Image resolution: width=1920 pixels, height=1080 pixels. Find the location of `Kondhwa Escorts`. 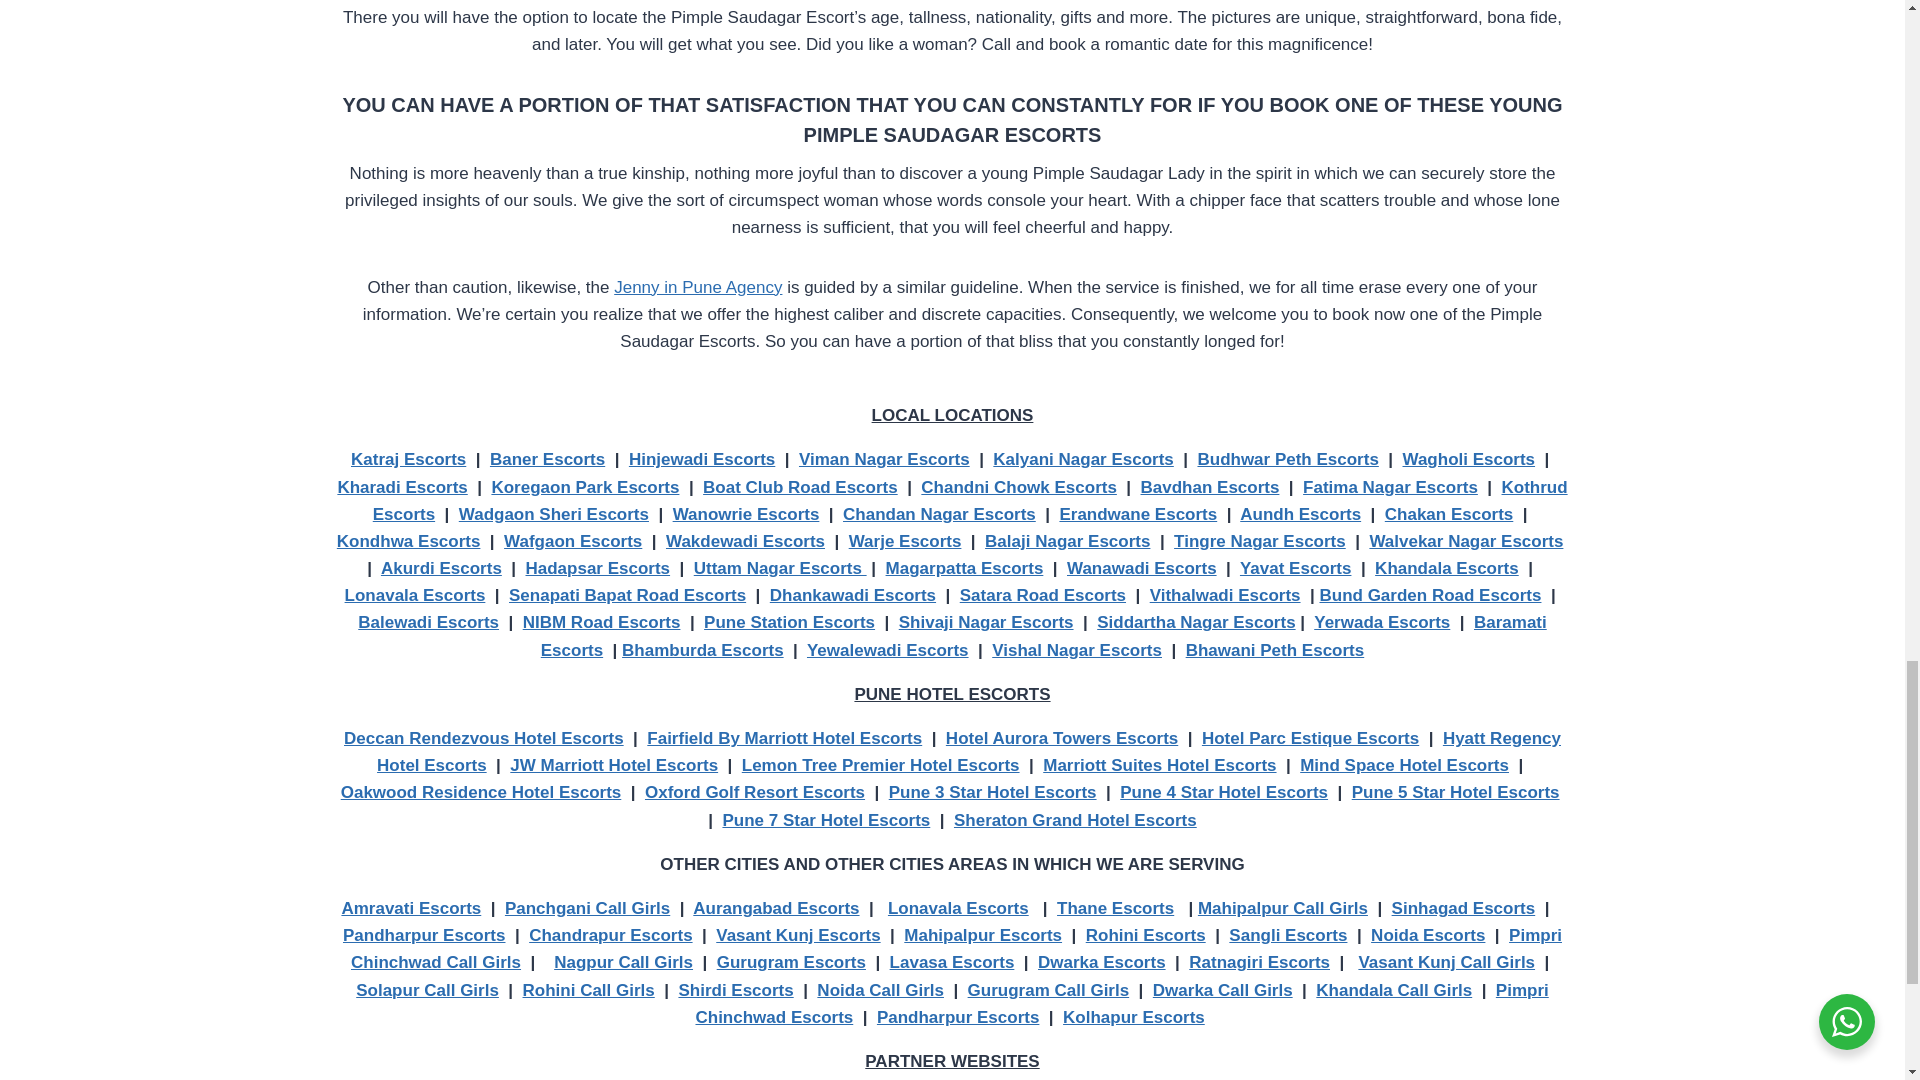

Kondhwa Escorts is located at coordinates (409, 541).